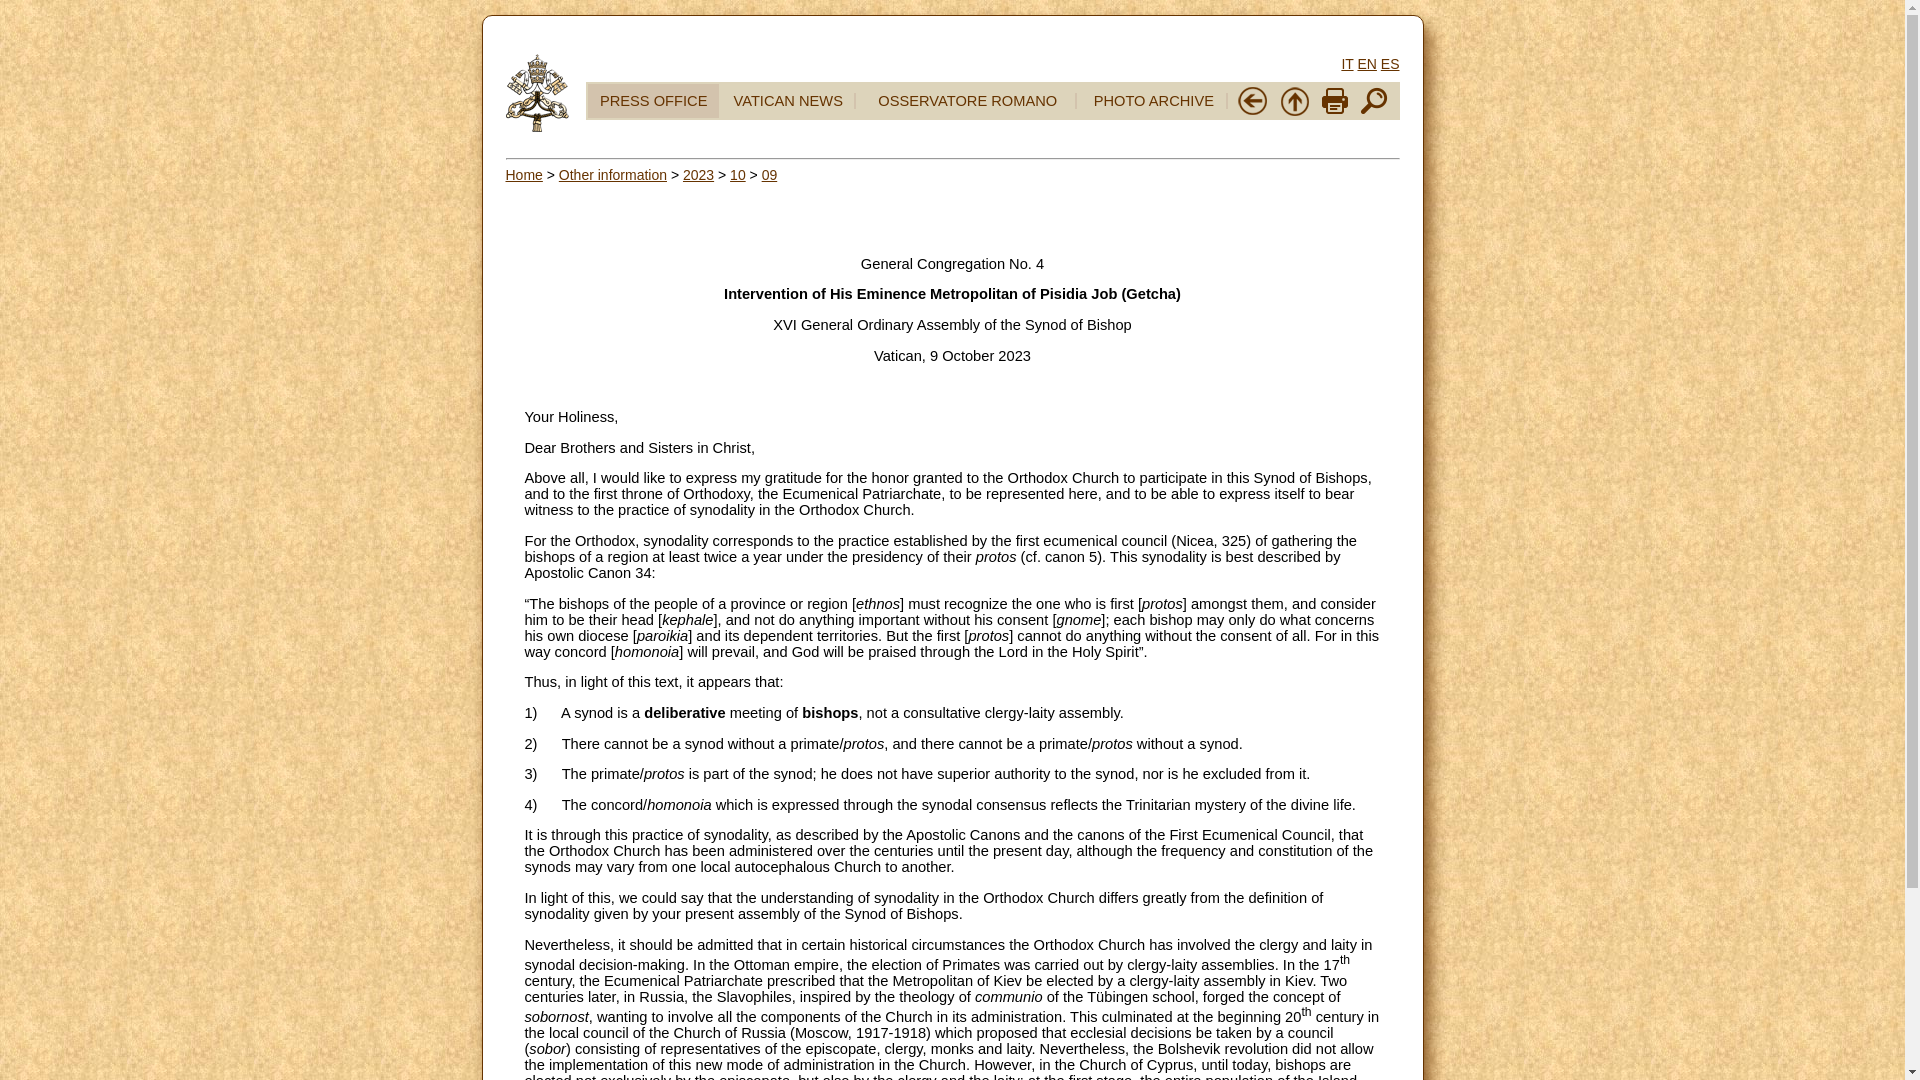 The height and width of the screenshot is (1080, 1920). What do you see at coordinates (698, 174) in the screenshot?
I see `2023` at bounding box center [698, 174].